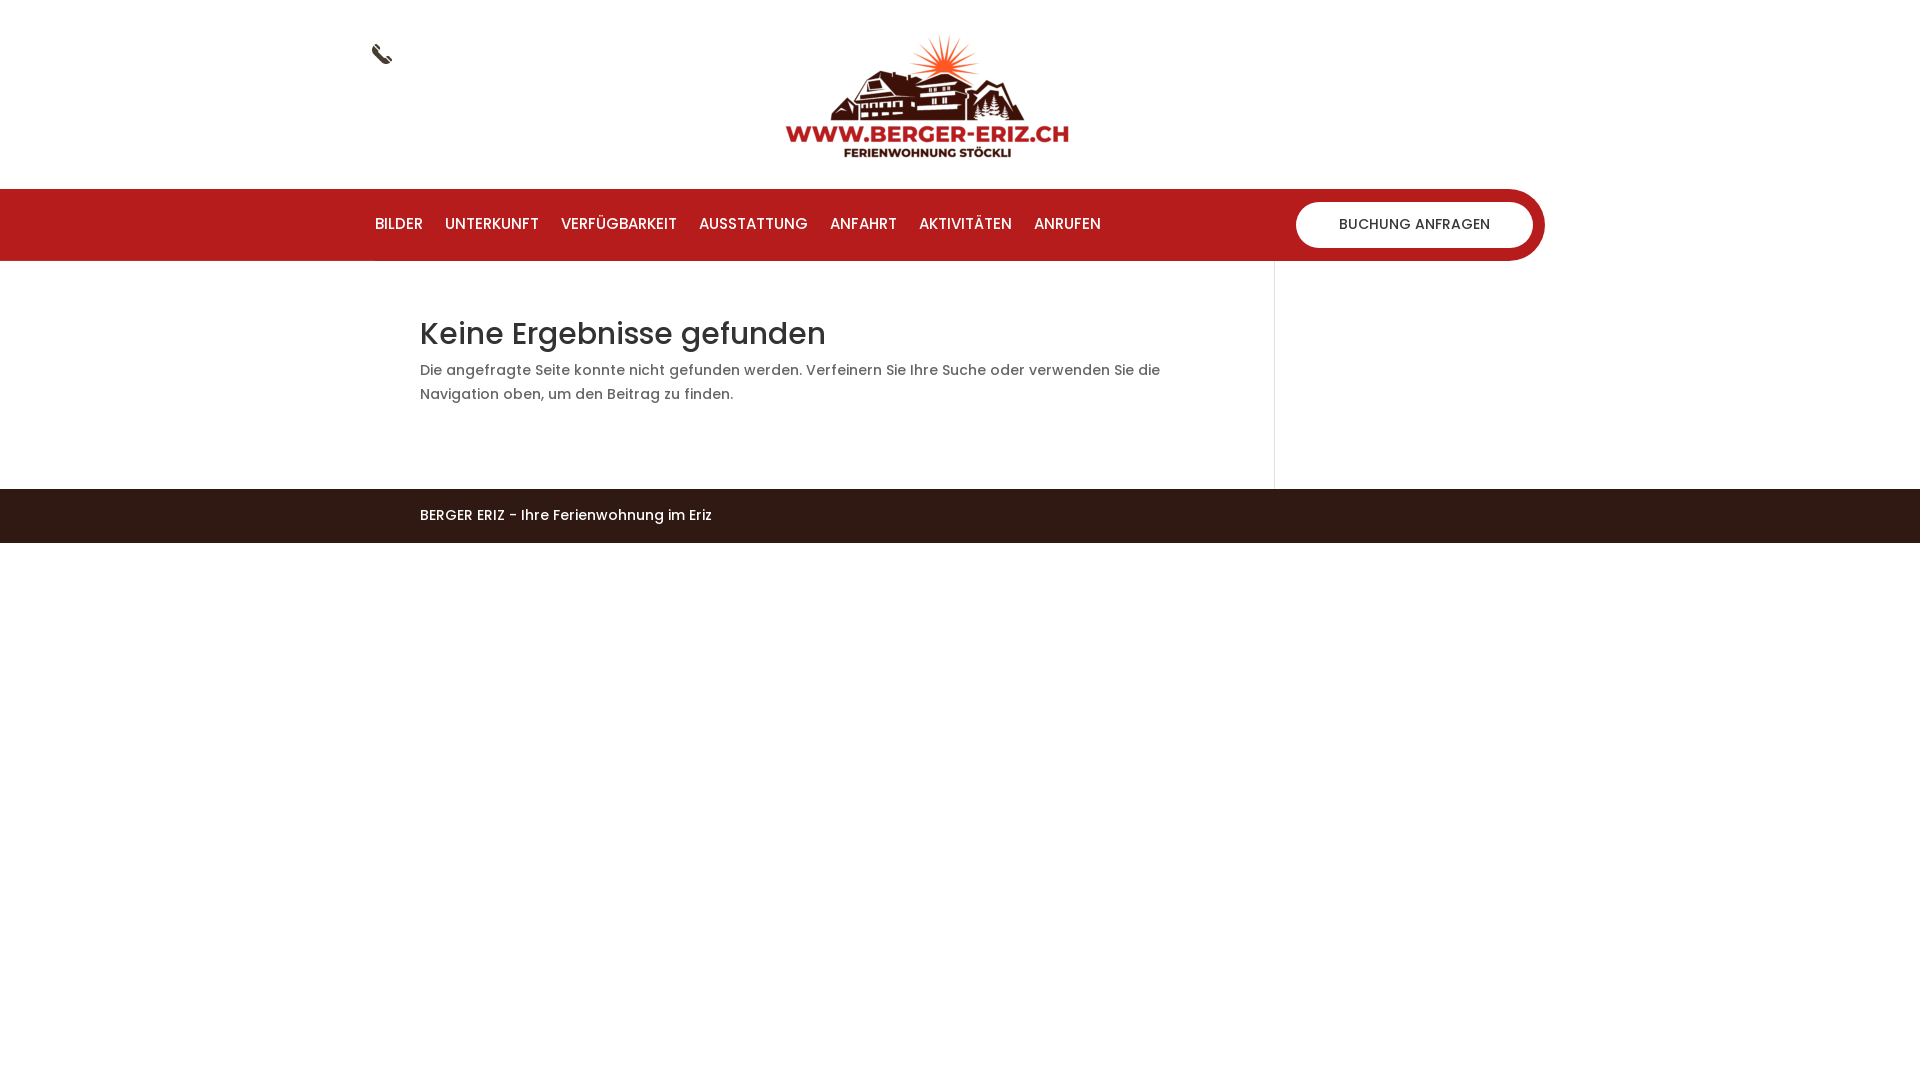 The height and width of the screenshot is (1080, 1920). Describe the element at coordinates (1414, 225) in the screenshot. I see `BUCHUNG ANFRAGEN` at that location.